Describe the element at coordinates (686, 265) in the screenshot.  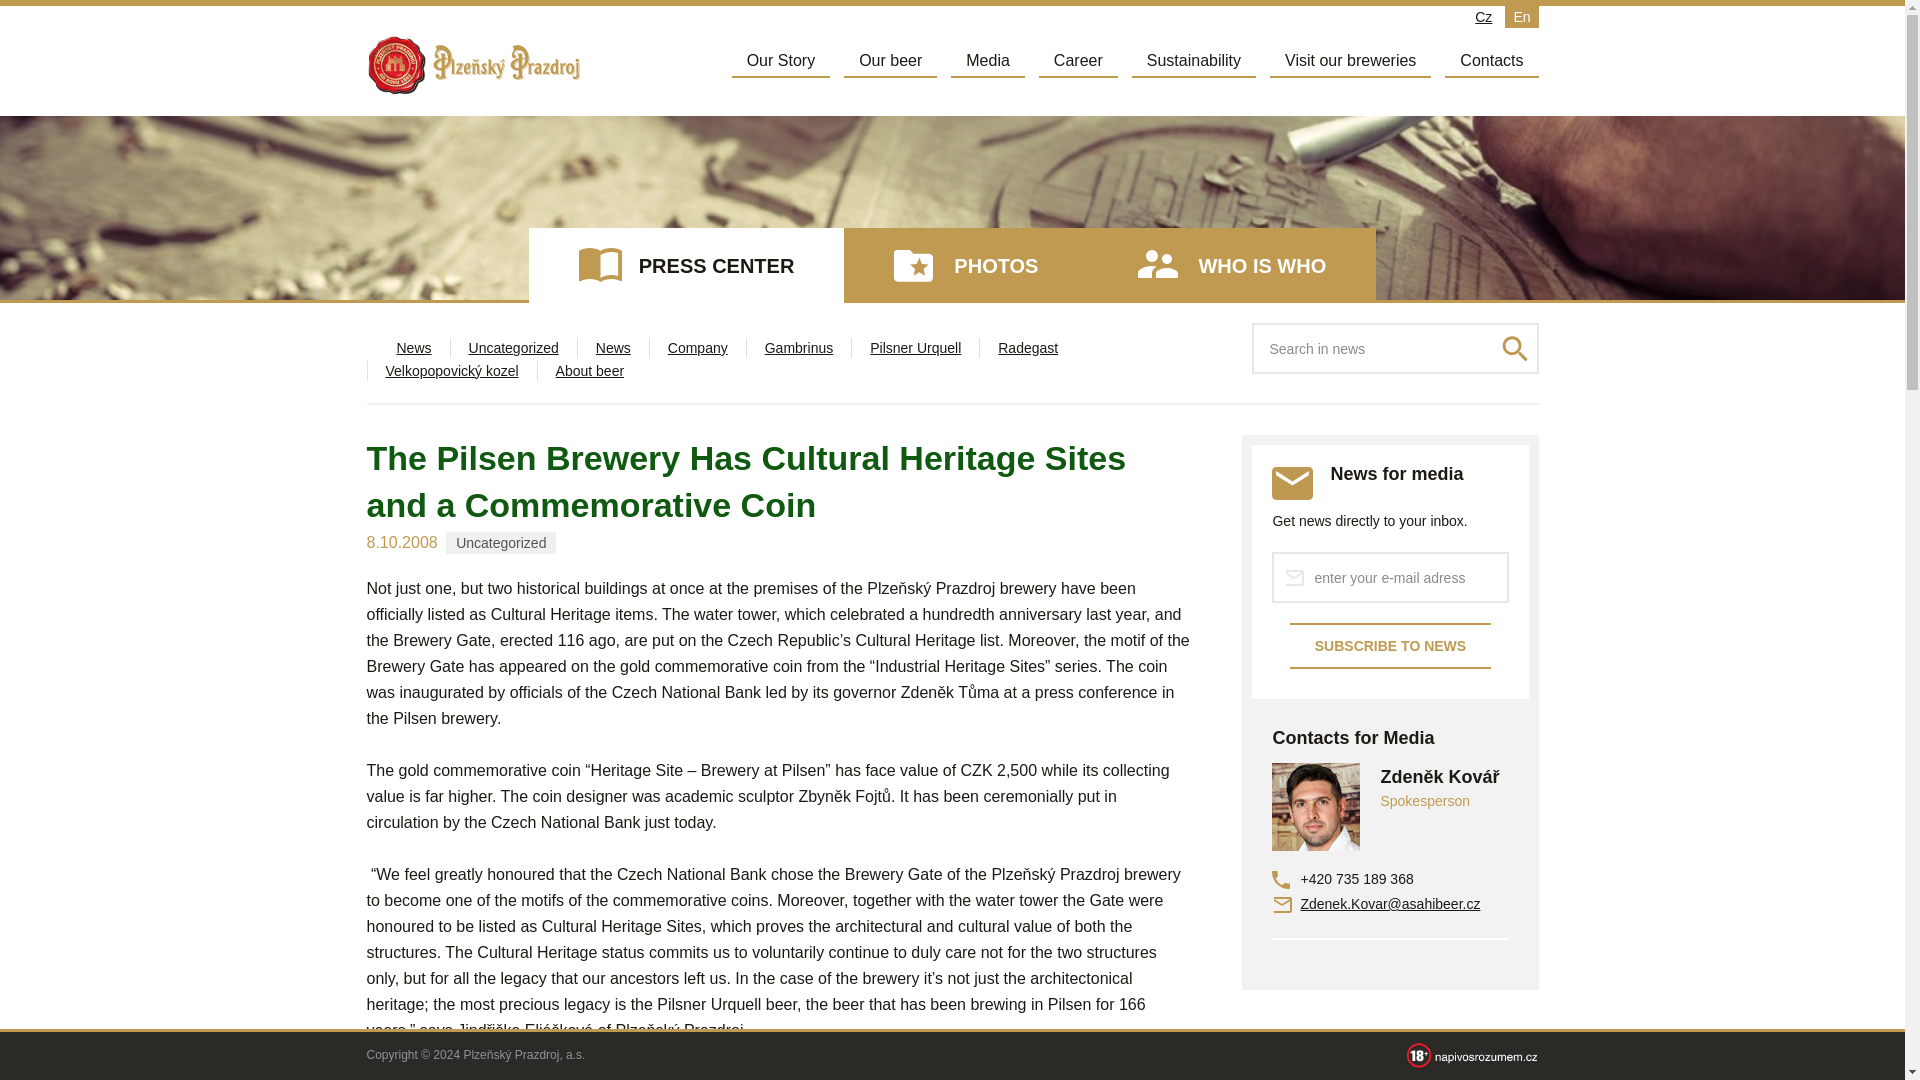
I see `PRESS CENTER` at that location.